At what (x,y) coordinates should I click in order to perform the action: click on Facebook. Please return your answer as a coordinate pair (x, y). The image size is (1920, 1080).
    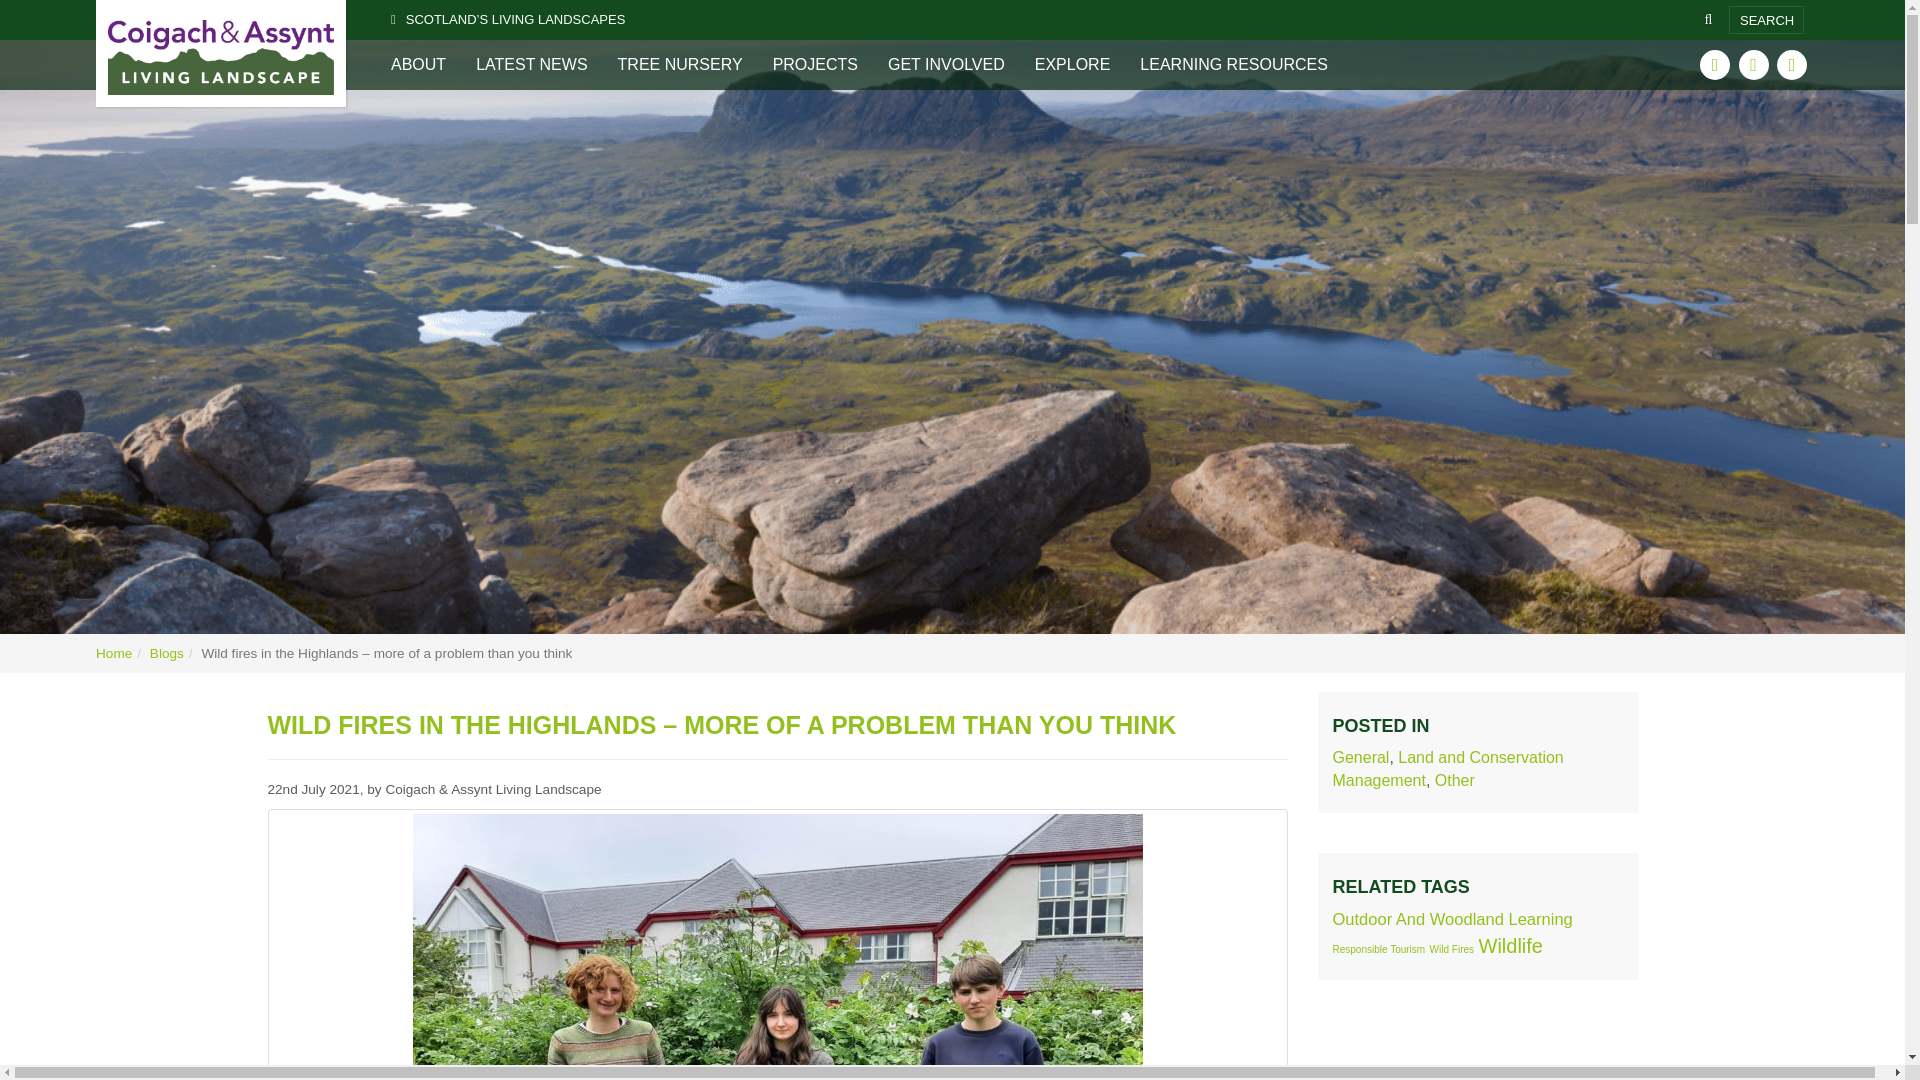
    Looking at the image, I should click on (1754, 64).